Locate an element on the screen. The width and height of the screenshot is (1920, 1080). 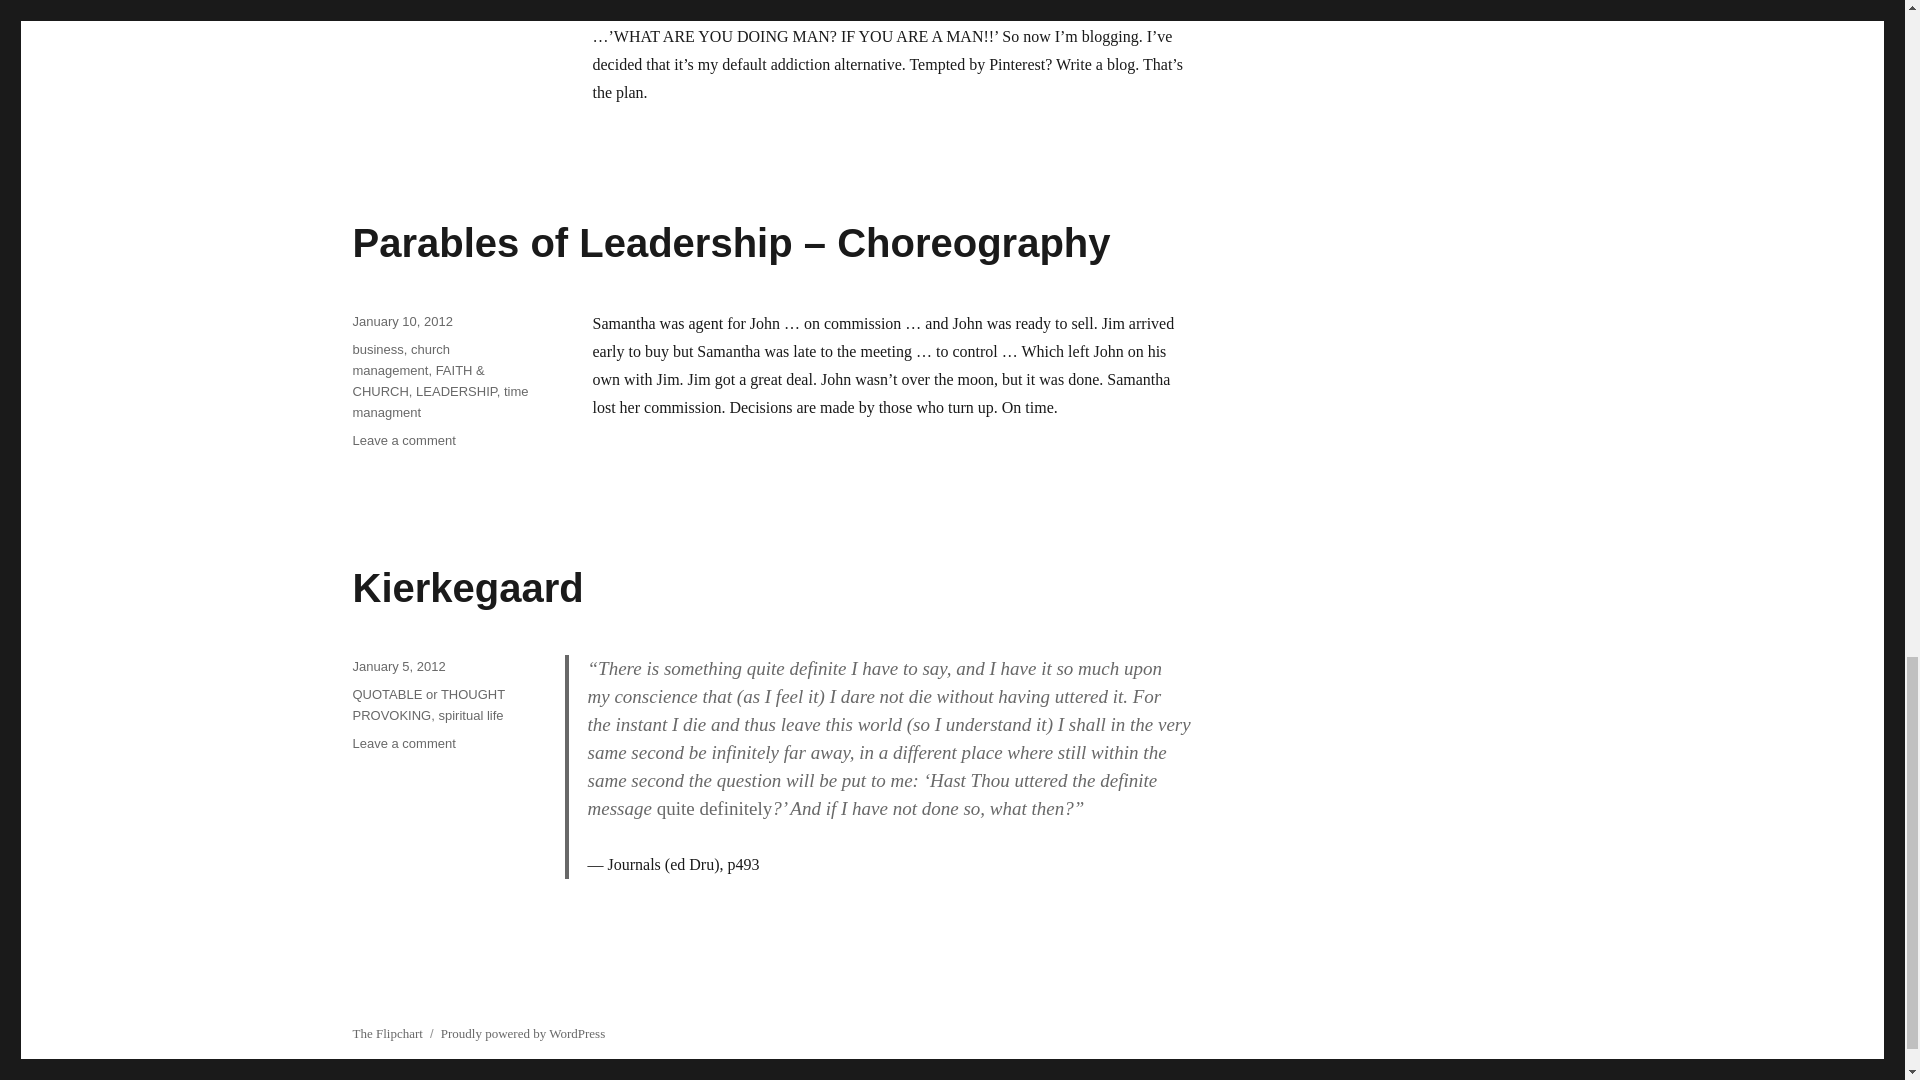
LEADERSHIP is located at coordinates (401, 322).